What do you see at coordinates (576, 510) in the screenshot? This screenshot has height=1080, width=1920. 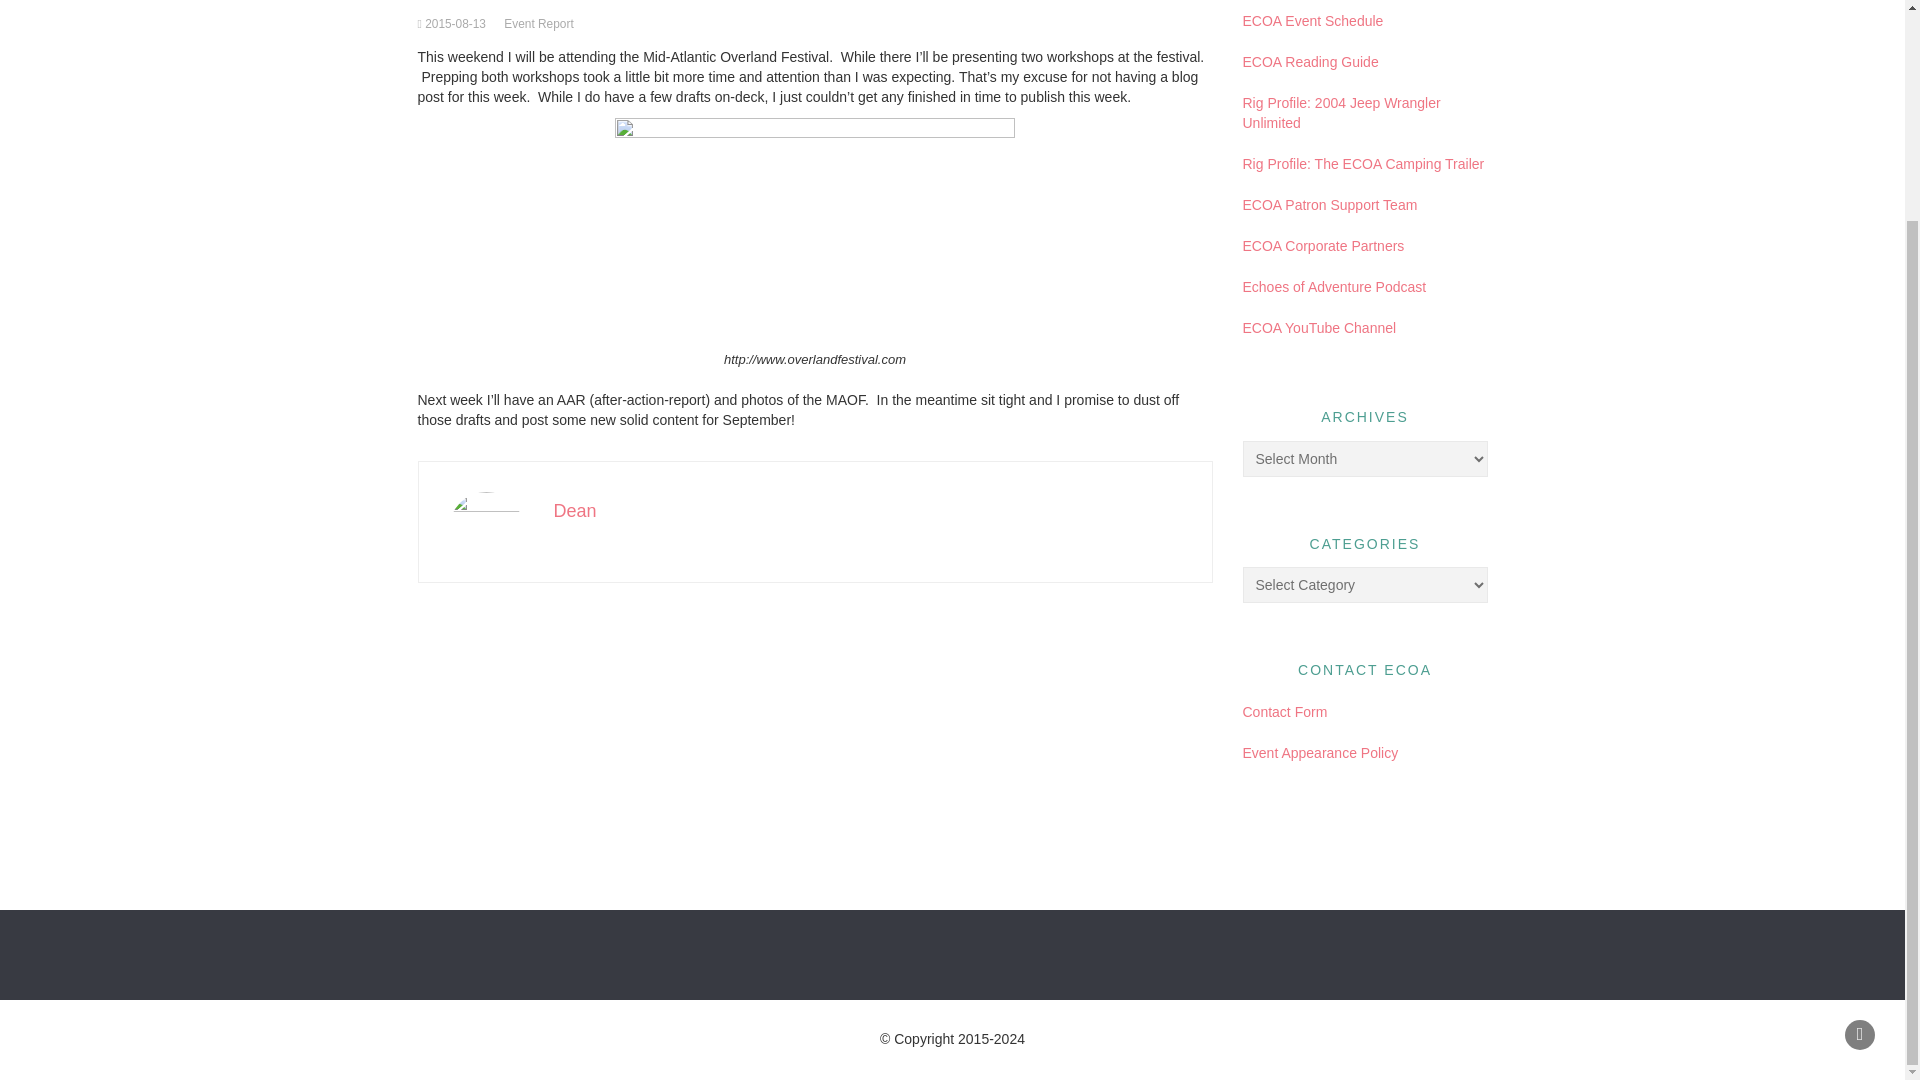 I see `Dean` at bounding box center [576, 510].